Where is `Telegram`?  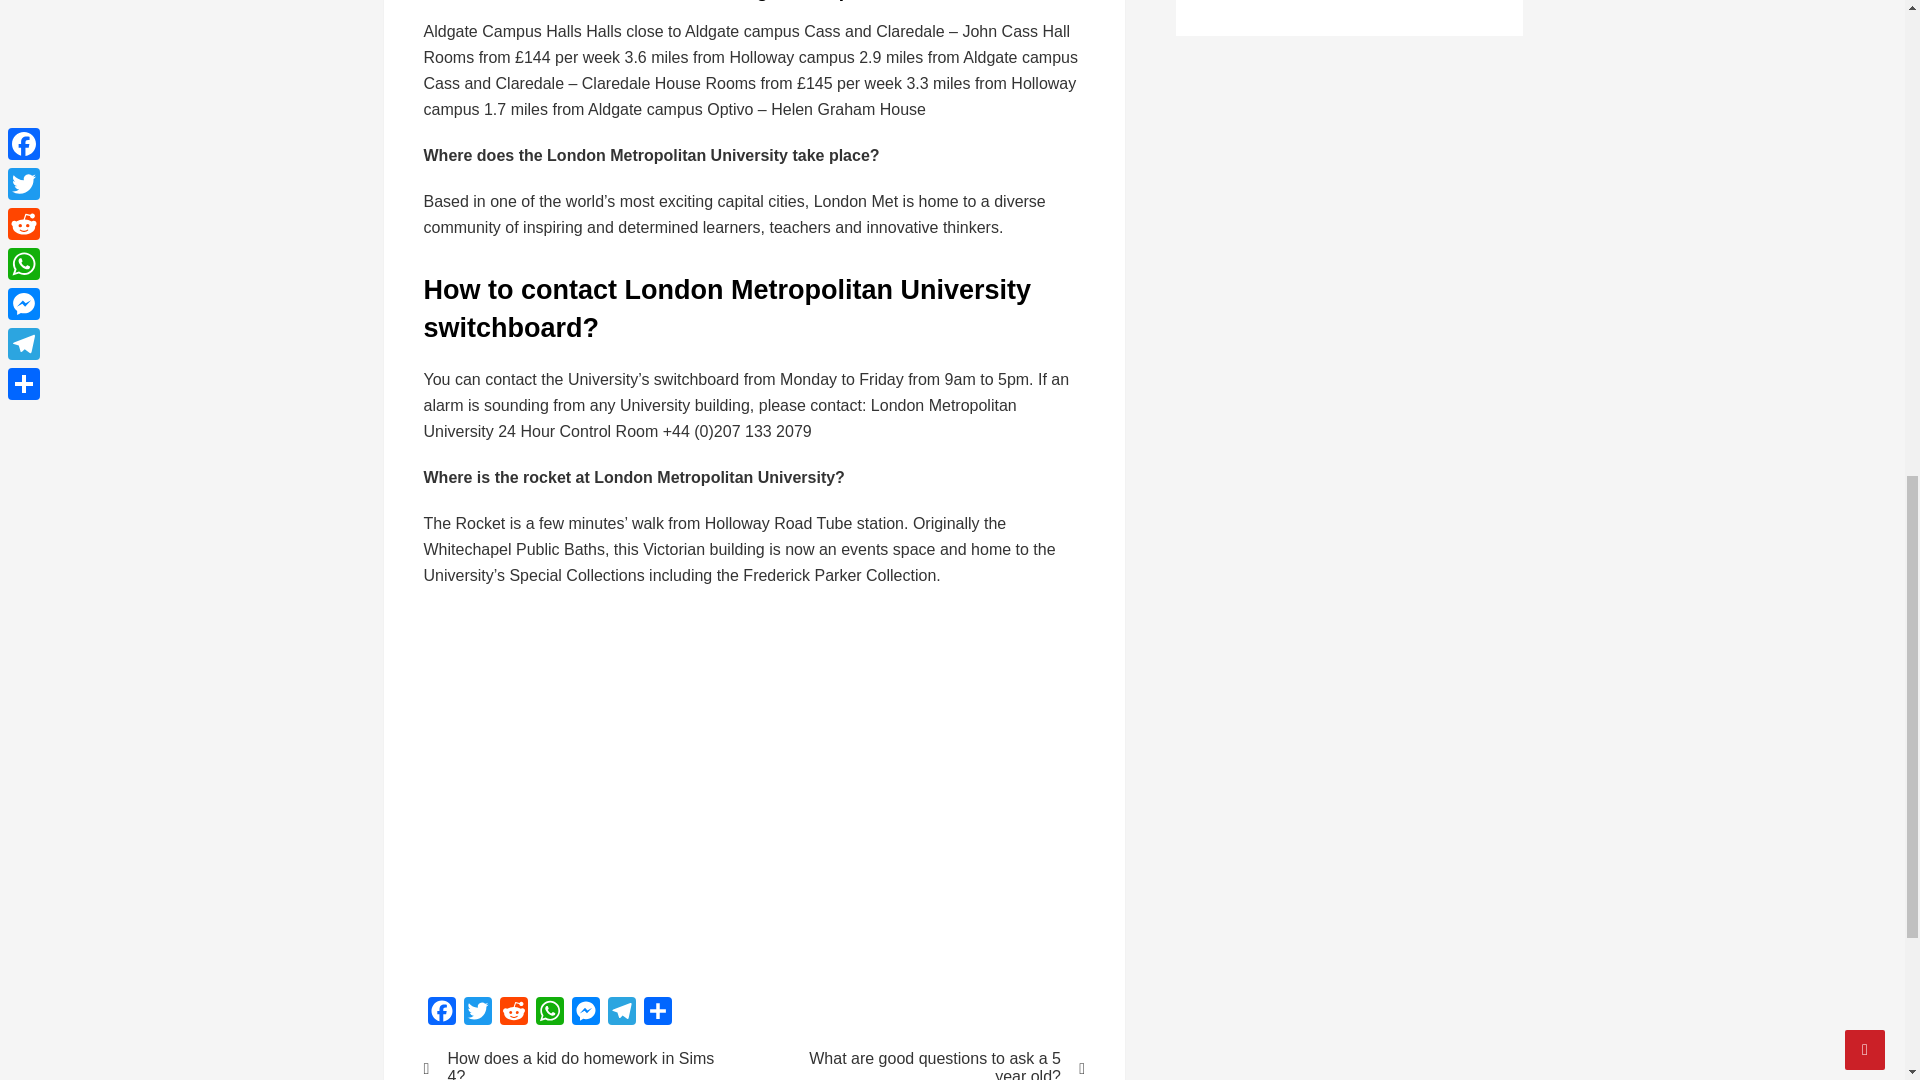
Telegram is located at coordinates (622, 1014).